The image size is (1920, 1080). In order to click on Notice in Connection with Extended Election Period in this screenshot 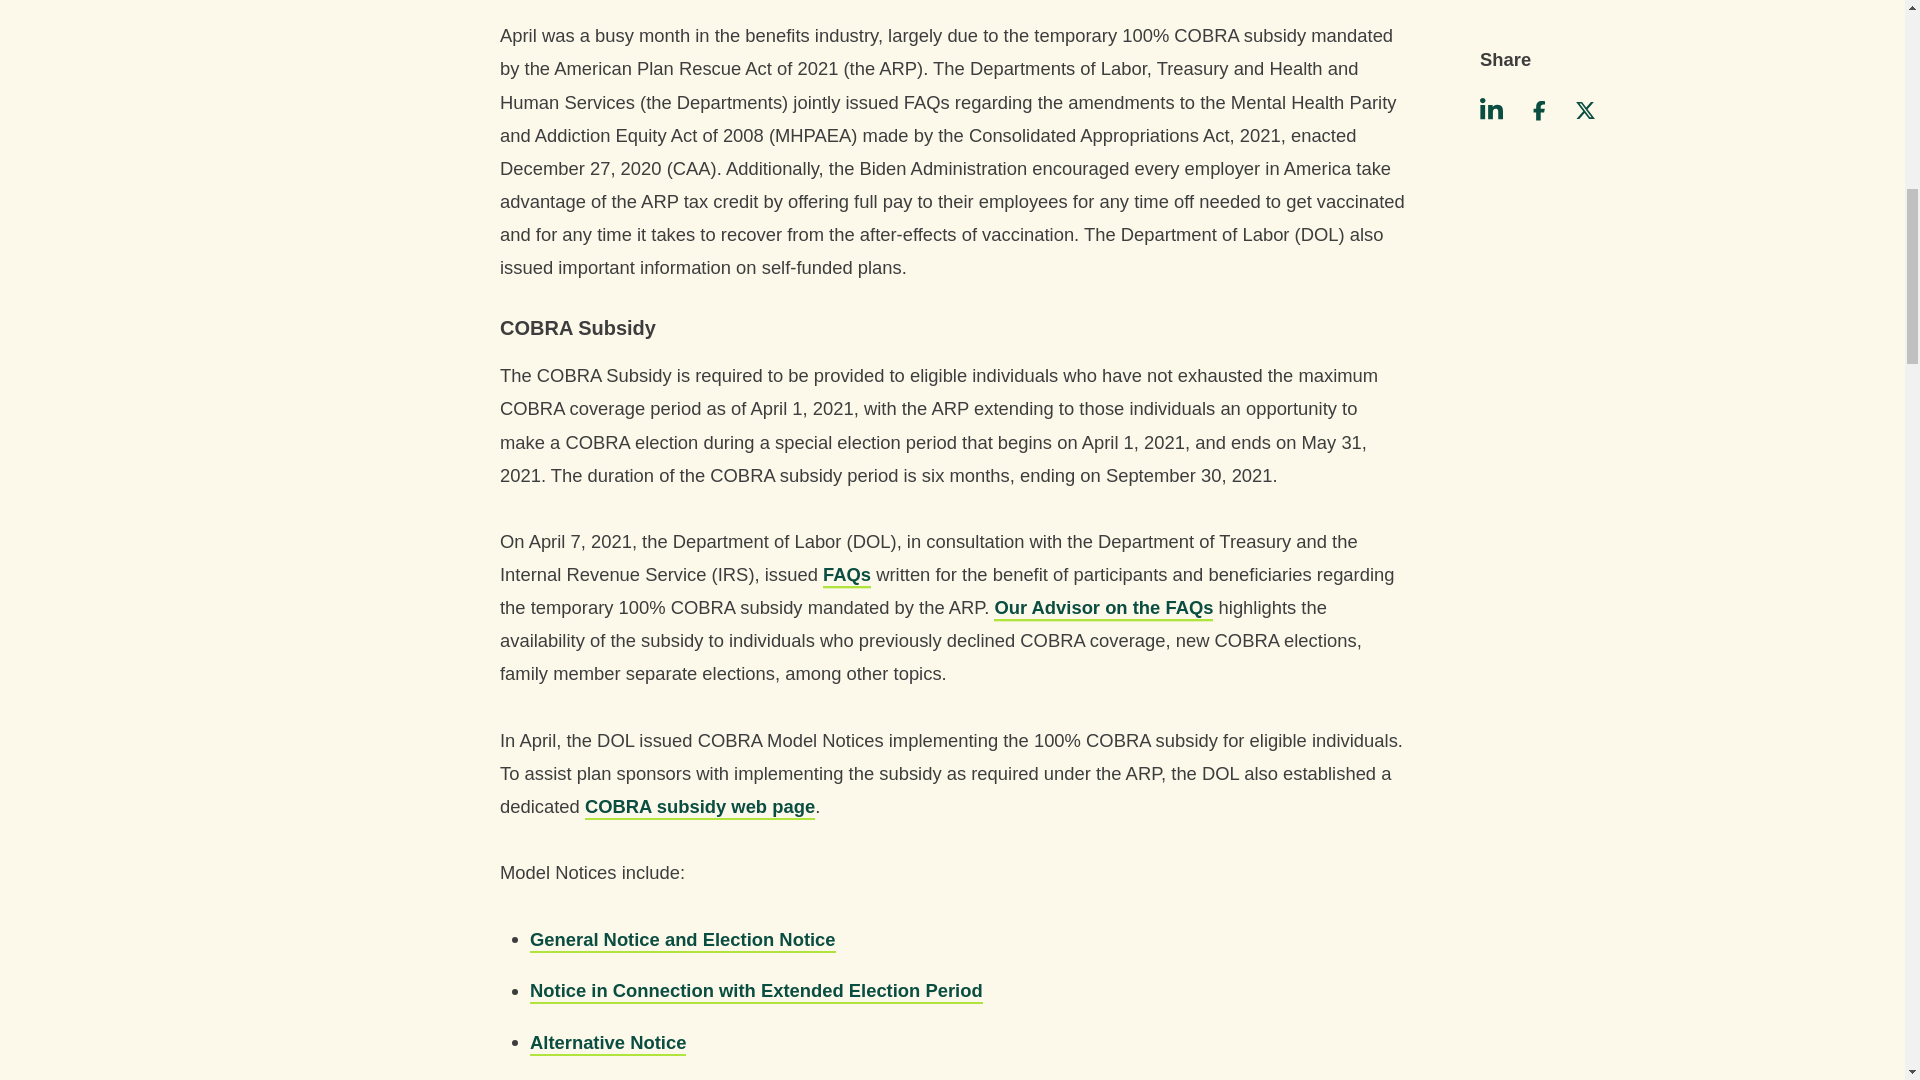, I will do `click(756, 990)`.